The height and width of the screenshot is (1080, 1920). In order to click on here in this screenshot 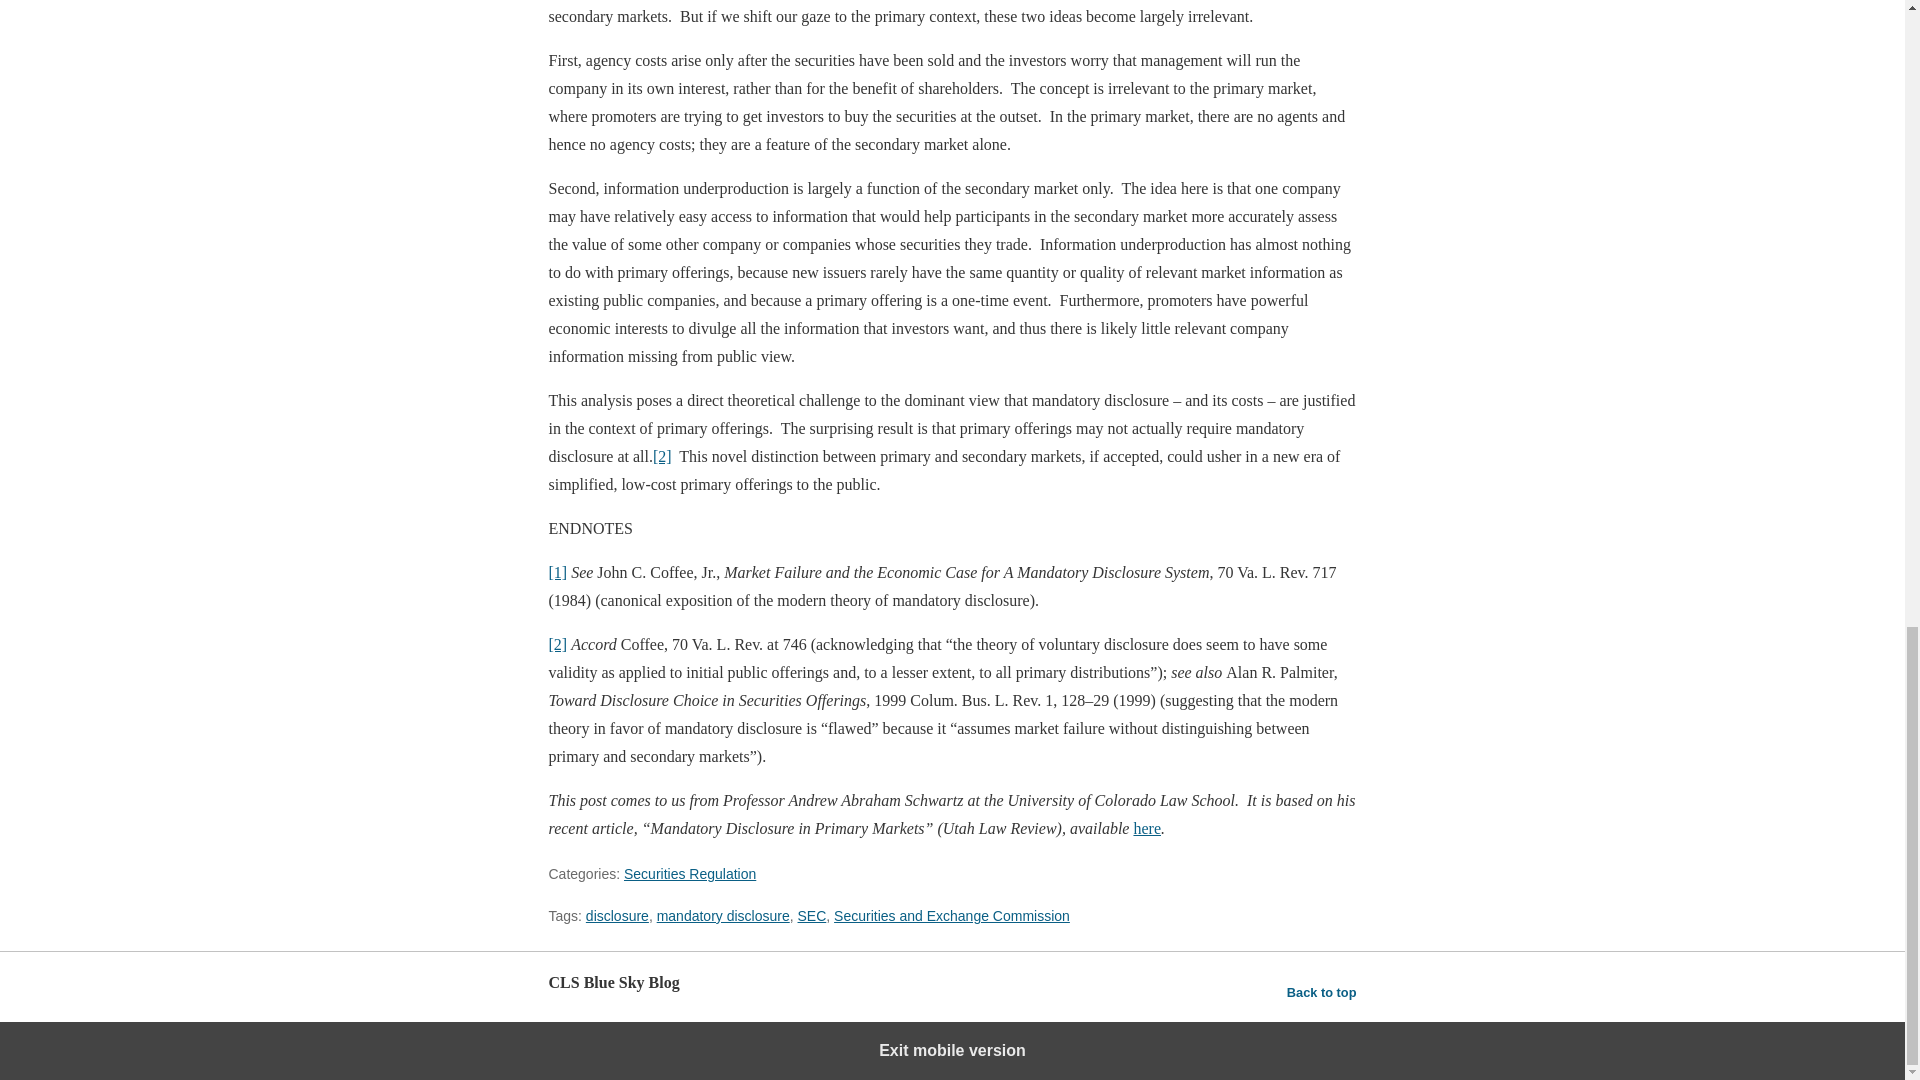, I will do `click(1146, 828)`.